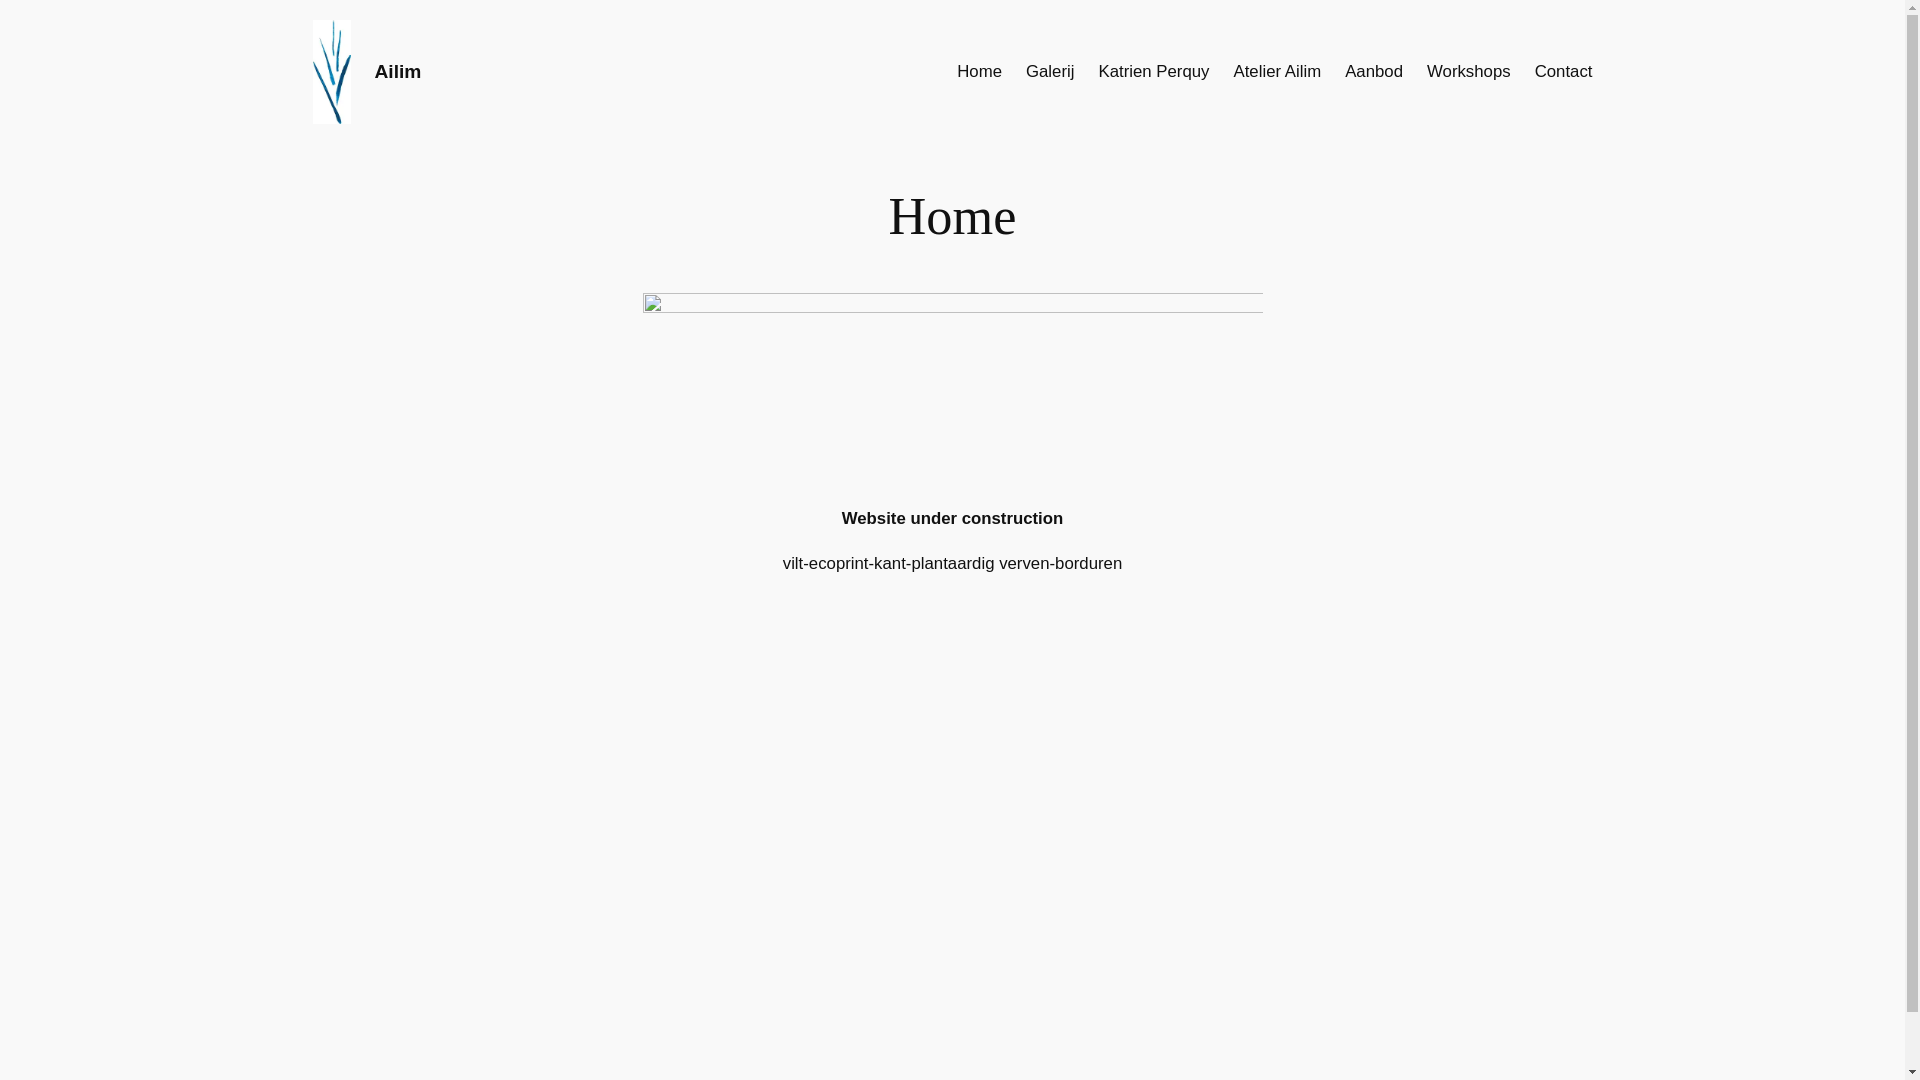 The image size is (1920, 1080). Describe the element at coordinates (1374, 72) in the screenshot. I see `Aanbod` at that location.